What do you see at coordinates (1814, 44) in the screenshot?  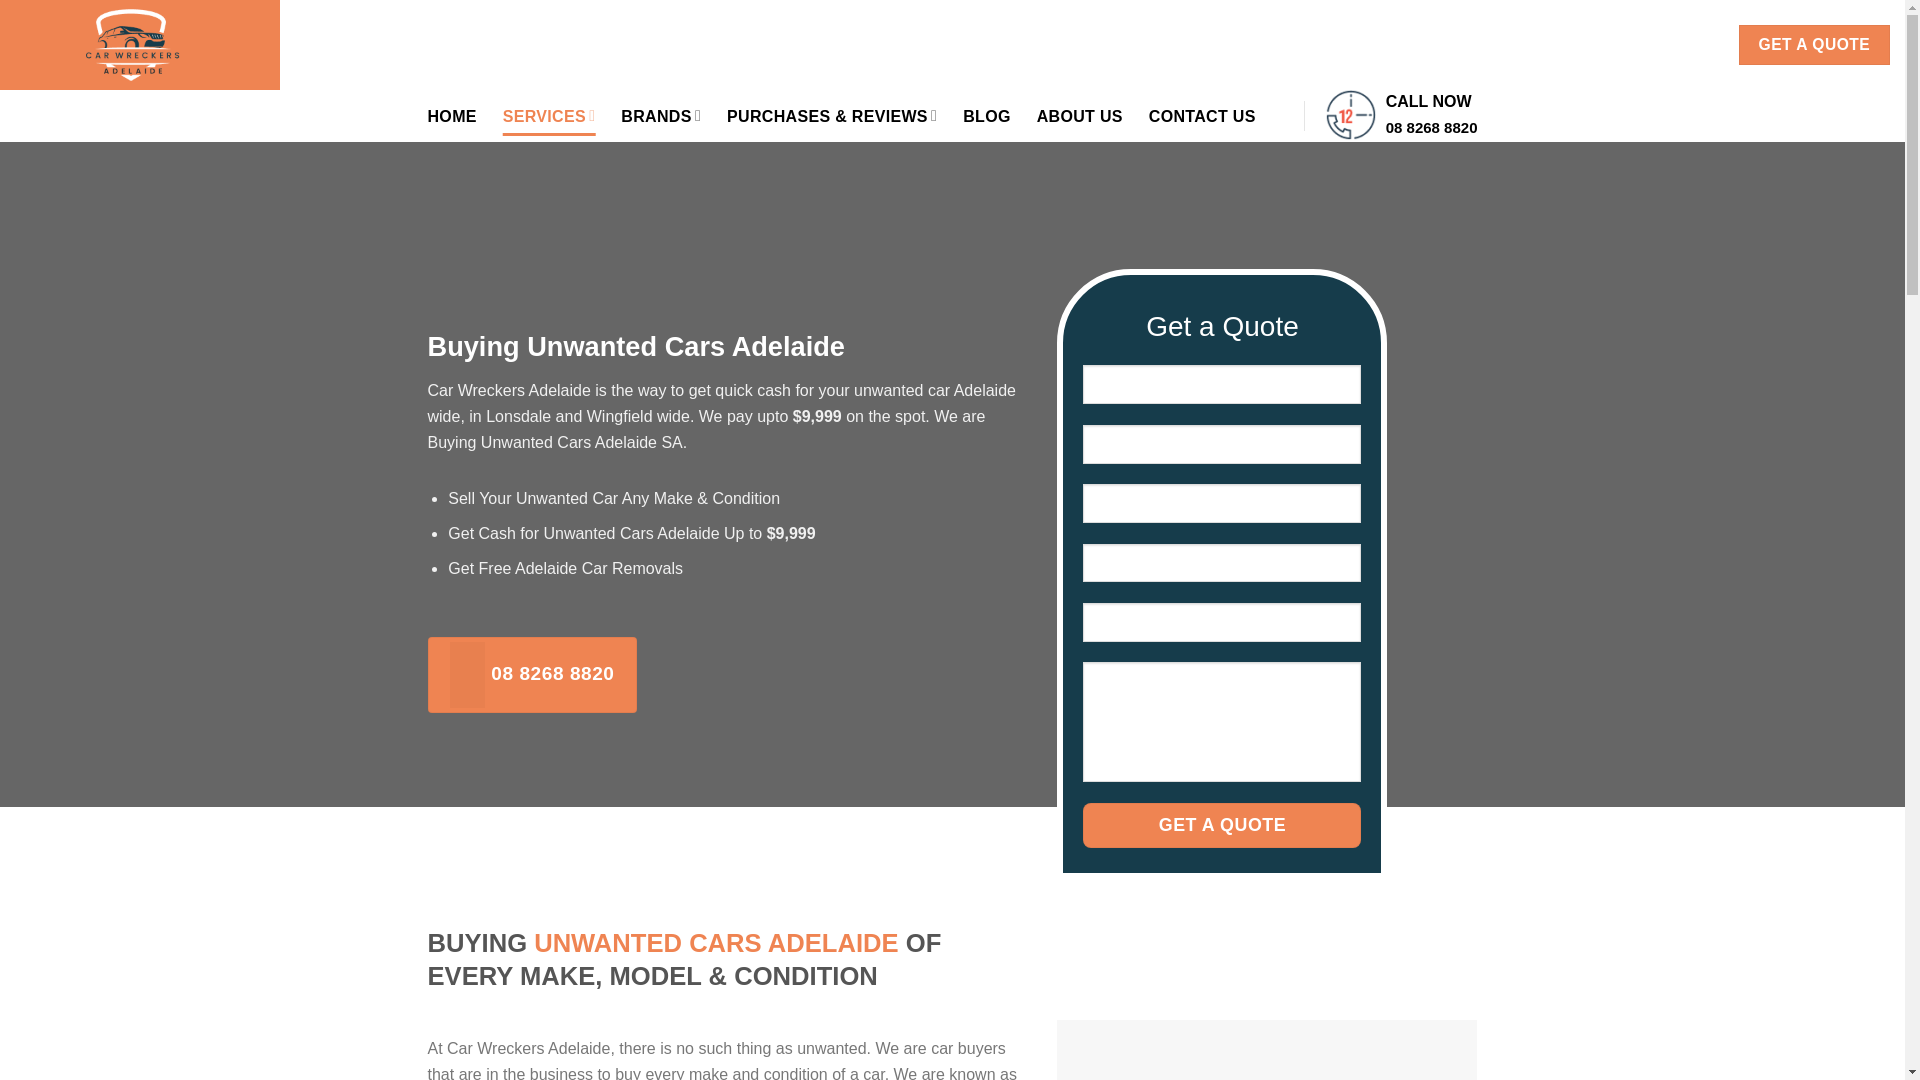 I see `GET A QUOTE` at bounding box center [1814, 44].